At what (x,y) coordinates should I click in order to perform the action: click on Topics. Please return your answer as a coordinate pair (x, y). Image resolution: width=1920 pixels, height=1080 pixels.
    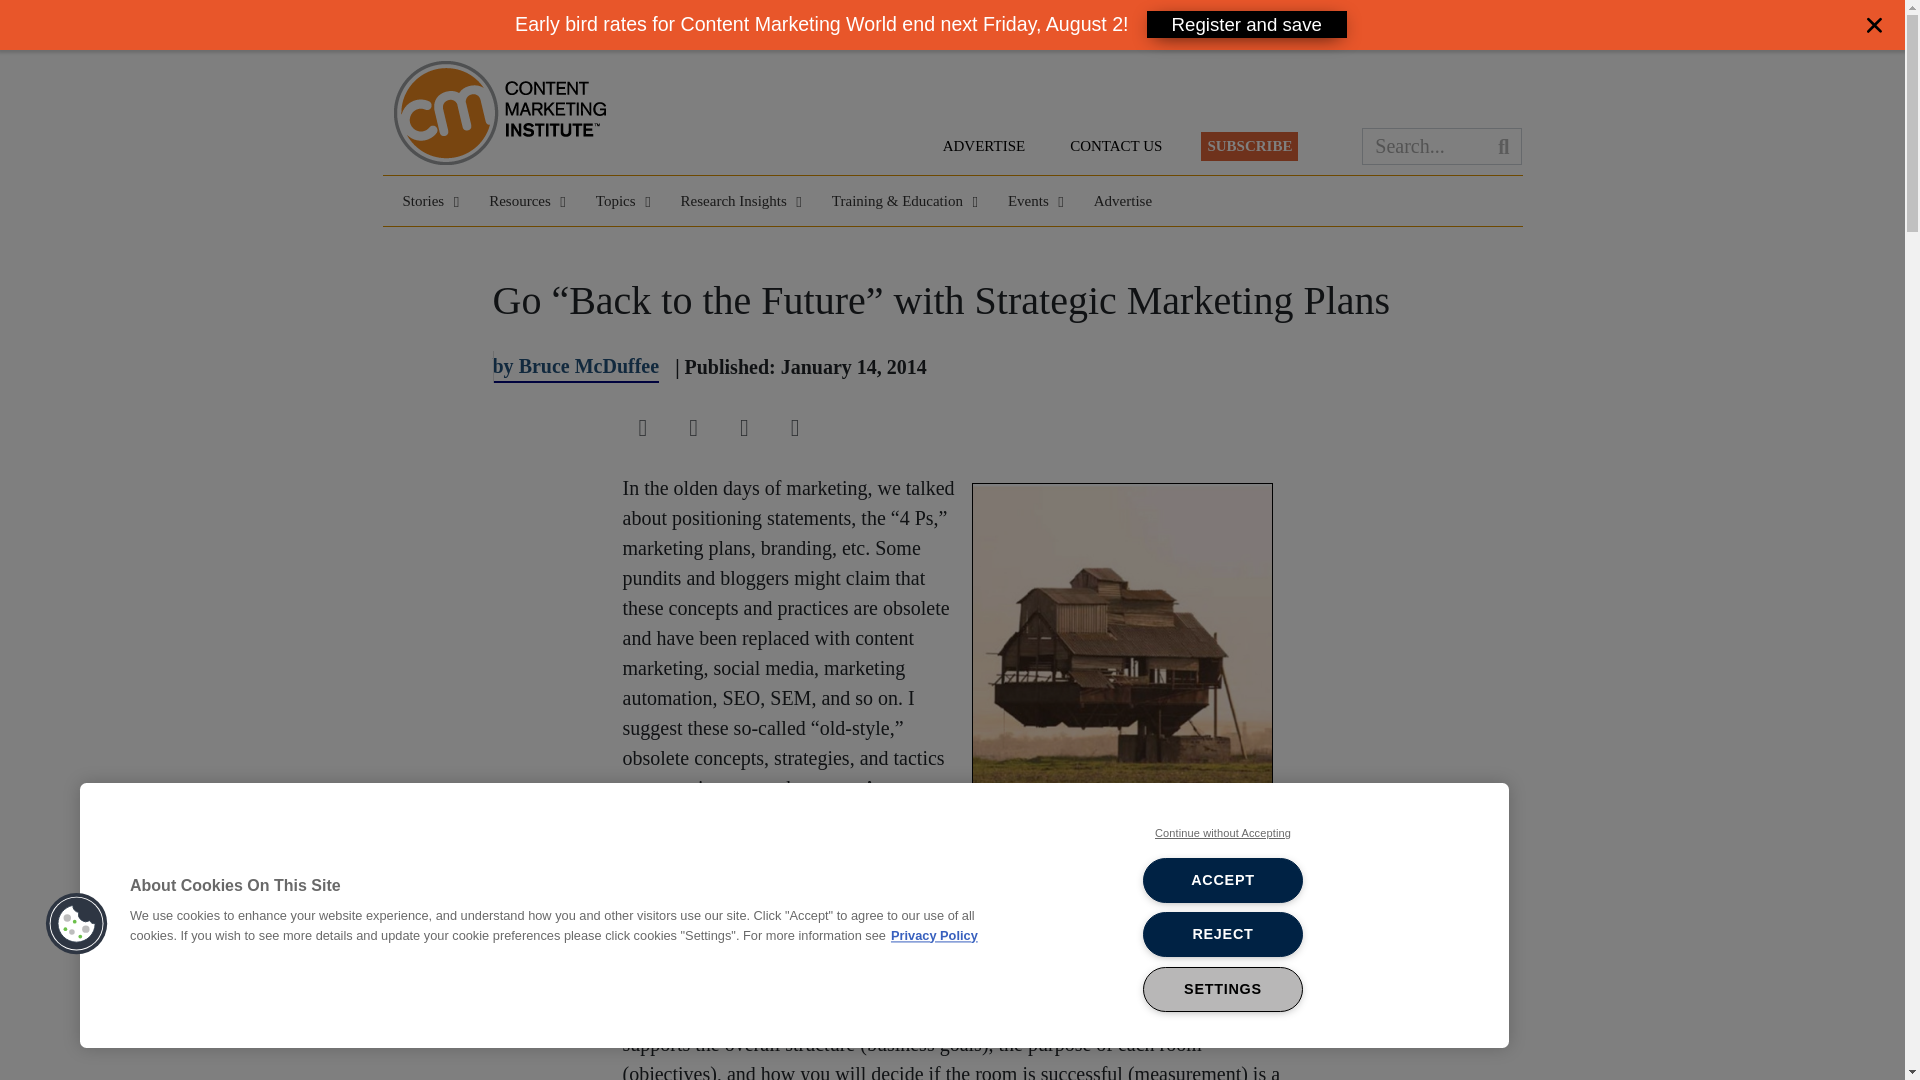
    Looking at the image, I should click on (618, 200).